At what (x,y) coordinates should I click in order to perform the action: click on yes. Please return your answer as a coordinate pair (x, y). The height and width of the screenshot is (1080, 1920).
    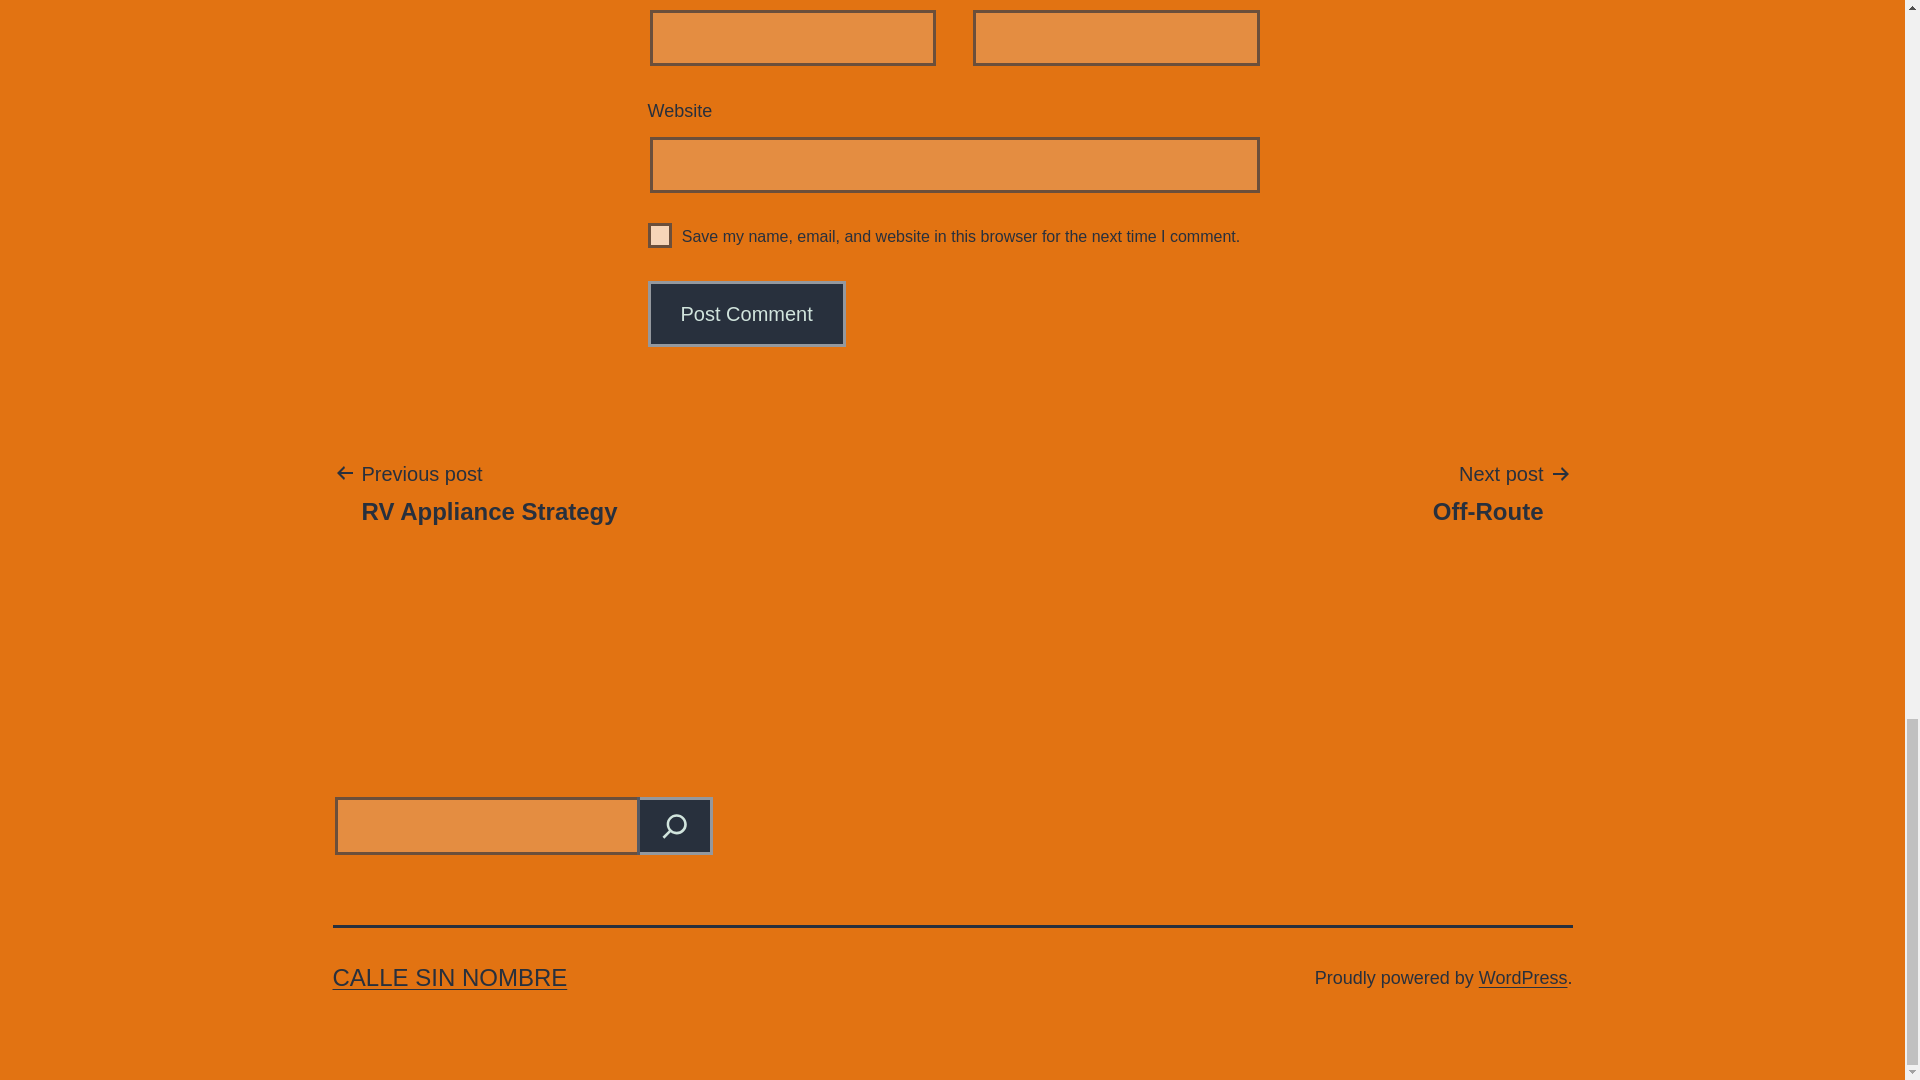
    Looking at the image, I should click on (747, 313).